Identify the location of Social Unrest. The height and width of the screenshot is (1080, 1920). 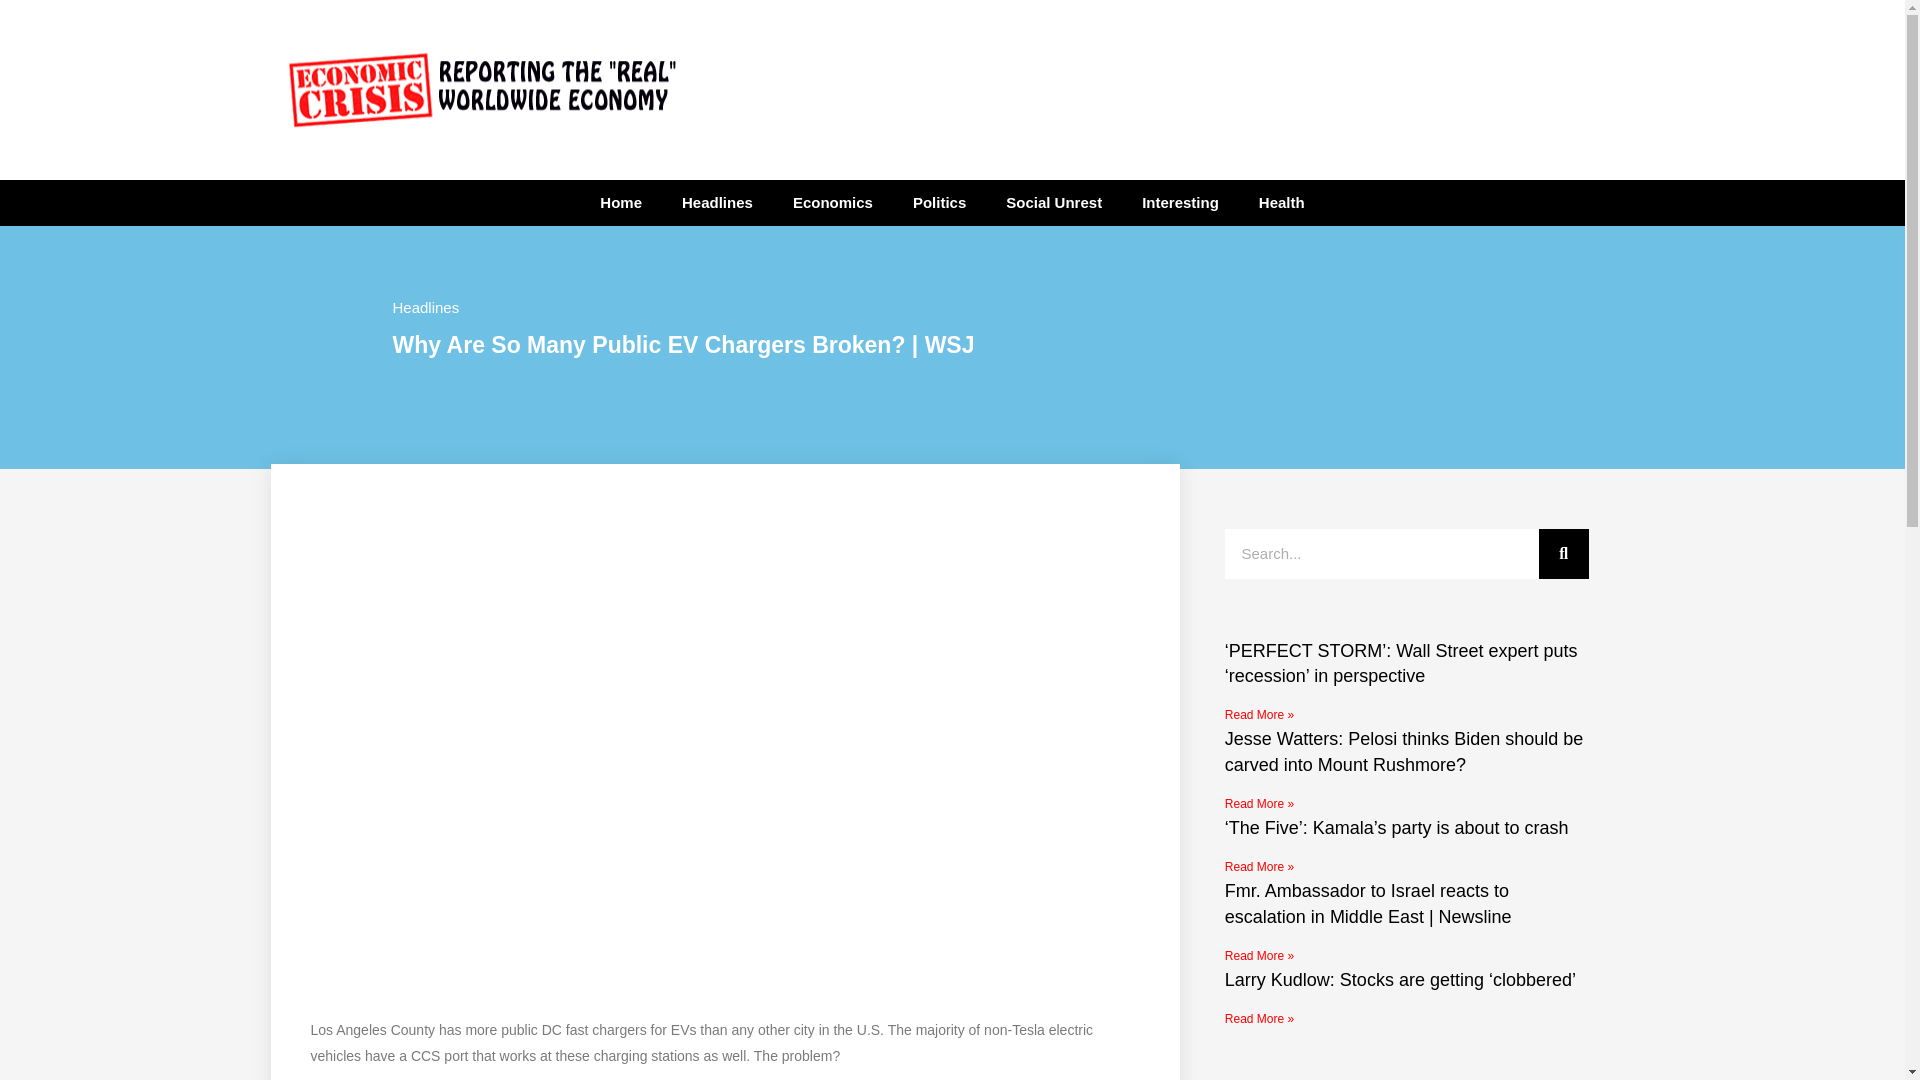
(1054, 202).